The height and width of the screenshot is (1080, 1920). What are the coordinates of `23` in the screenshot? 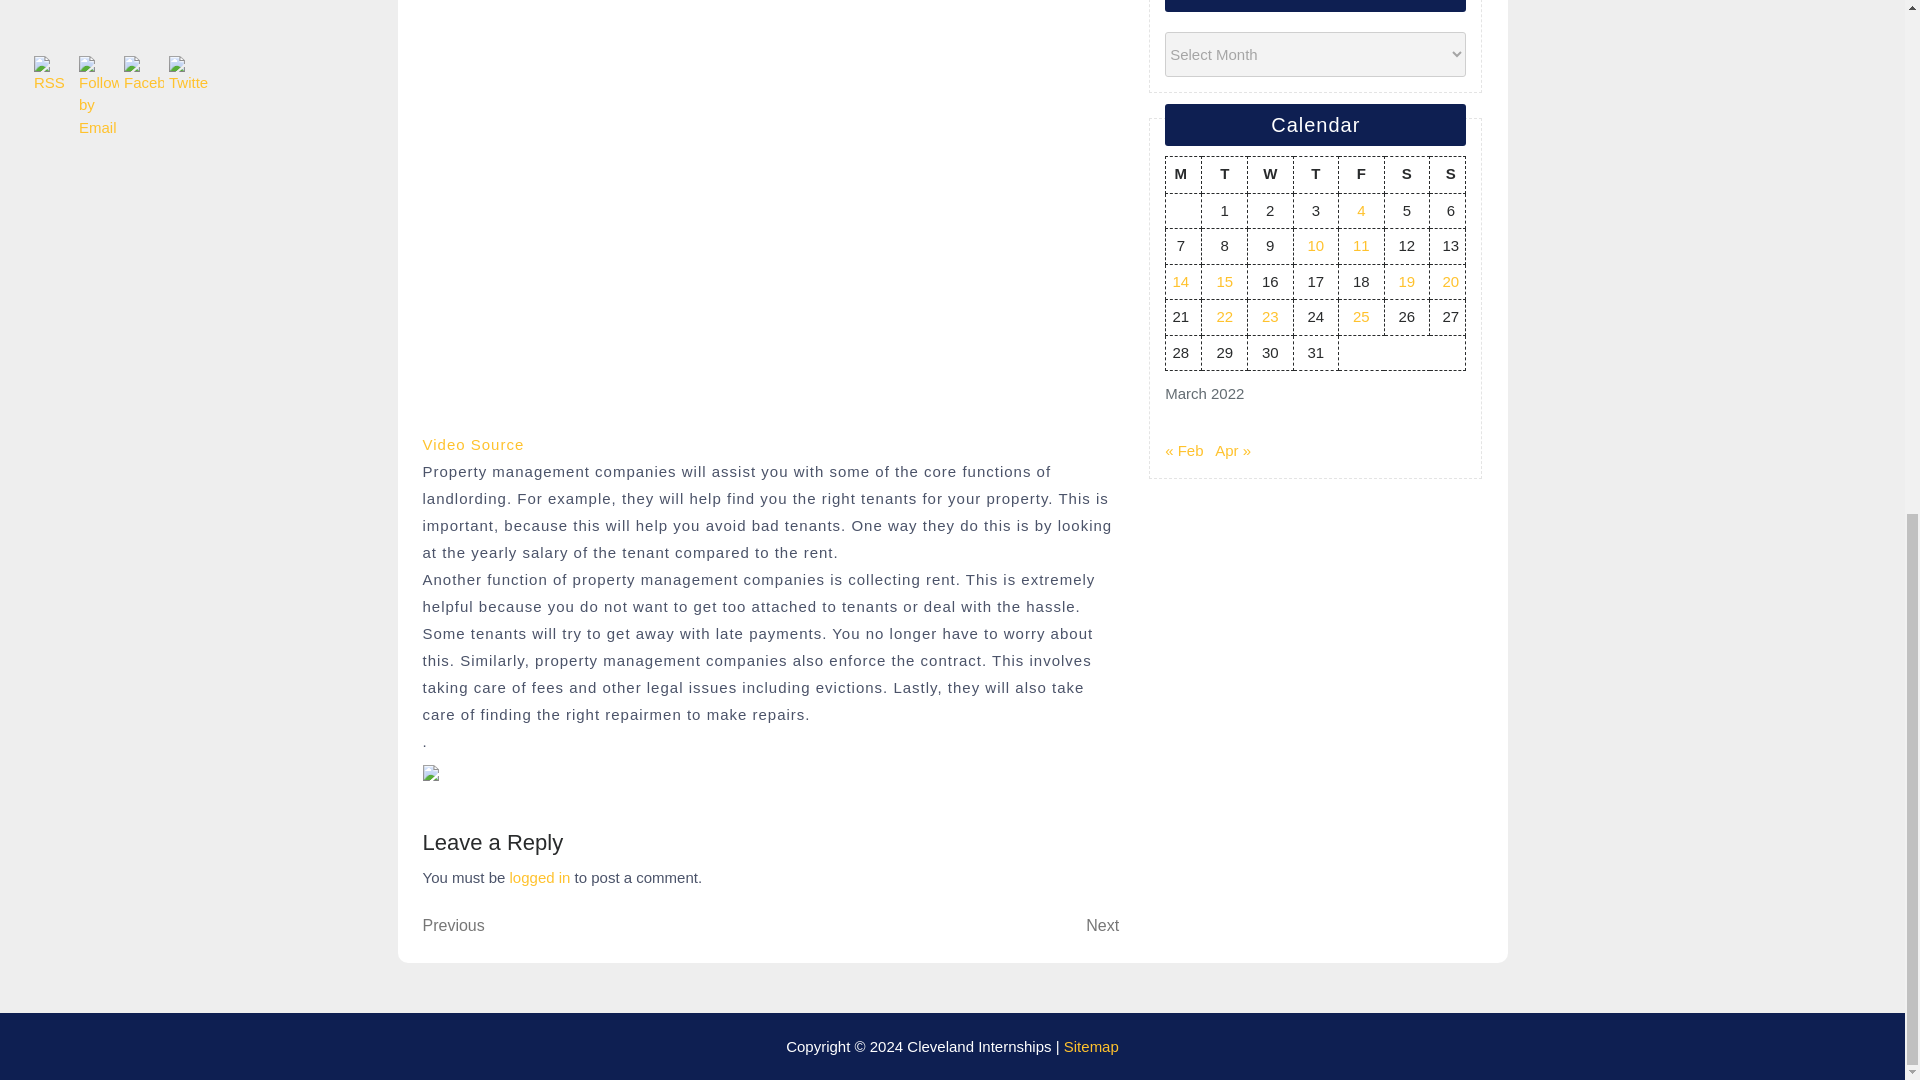 It's located at (1270, 316).